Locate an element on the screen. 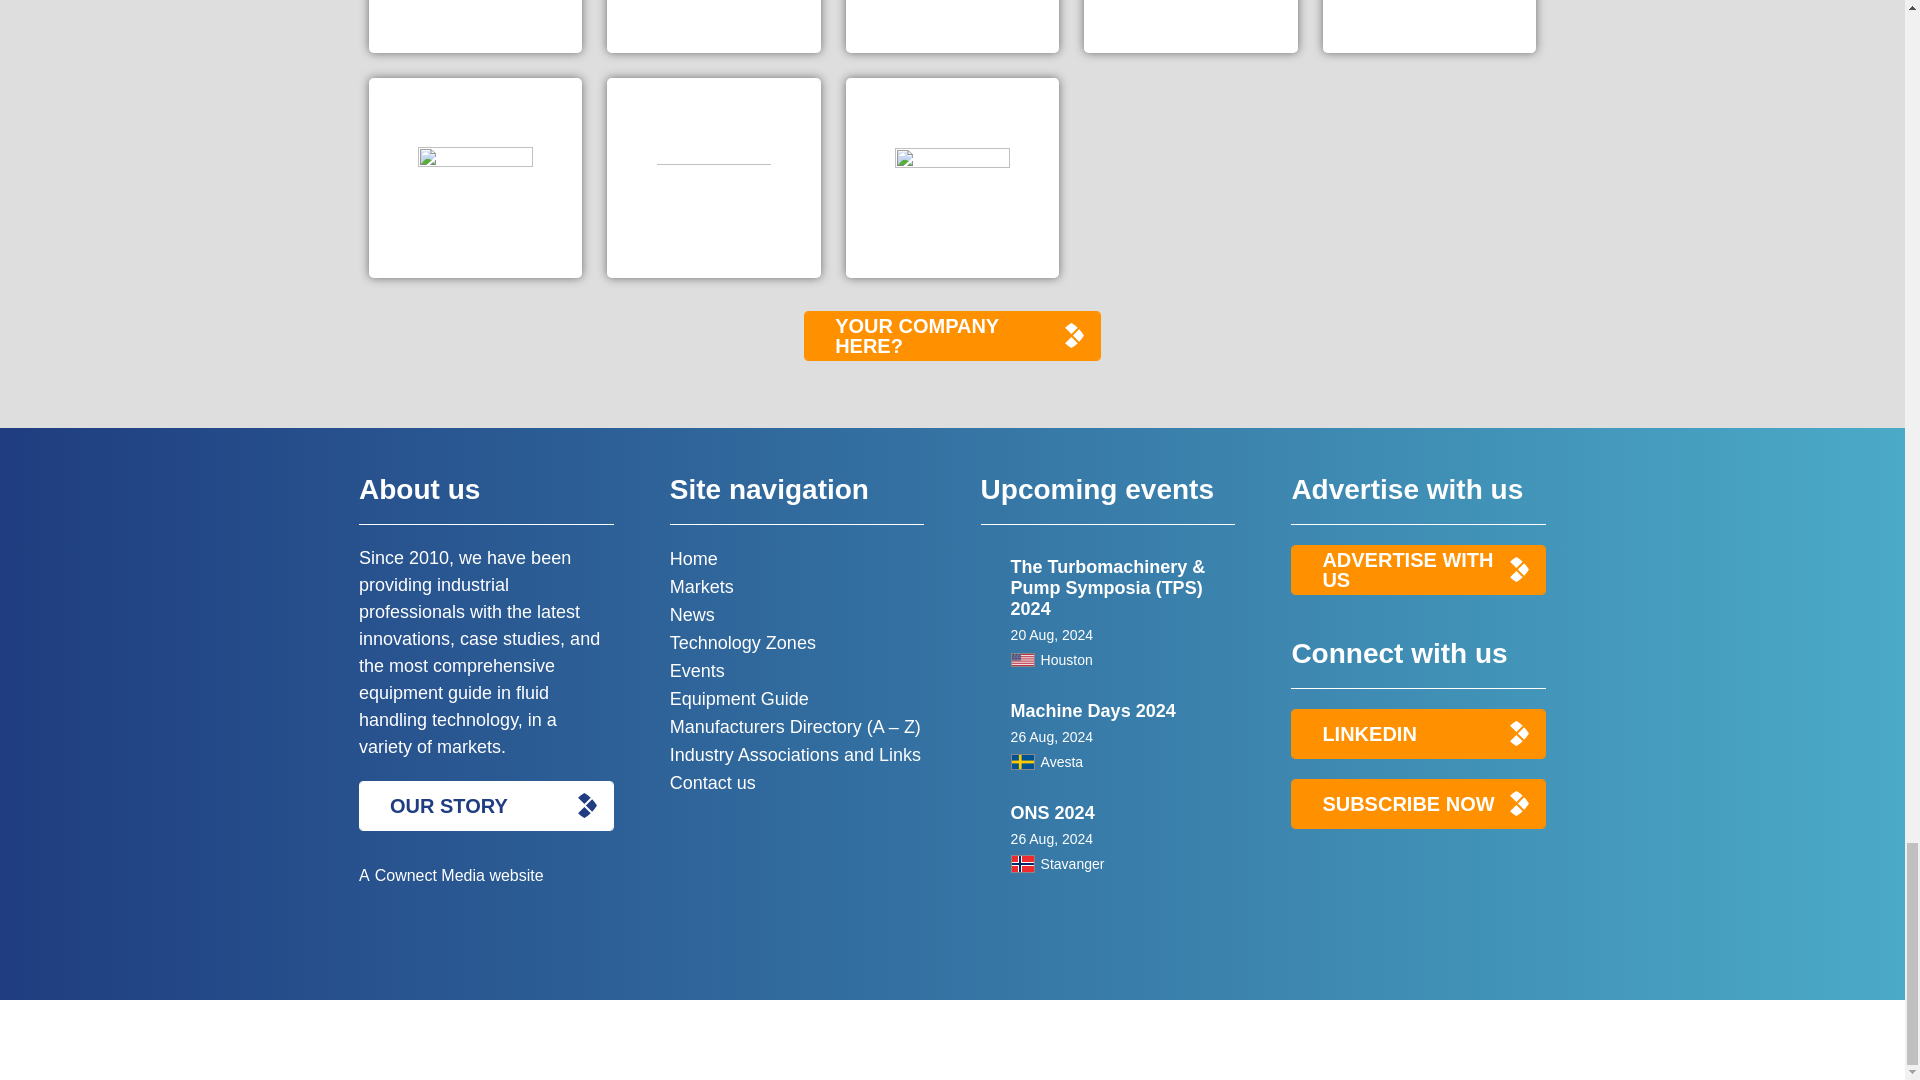 This screenshot has height=1080, width=1920. Sweden is located at coordinates (1022, 762).